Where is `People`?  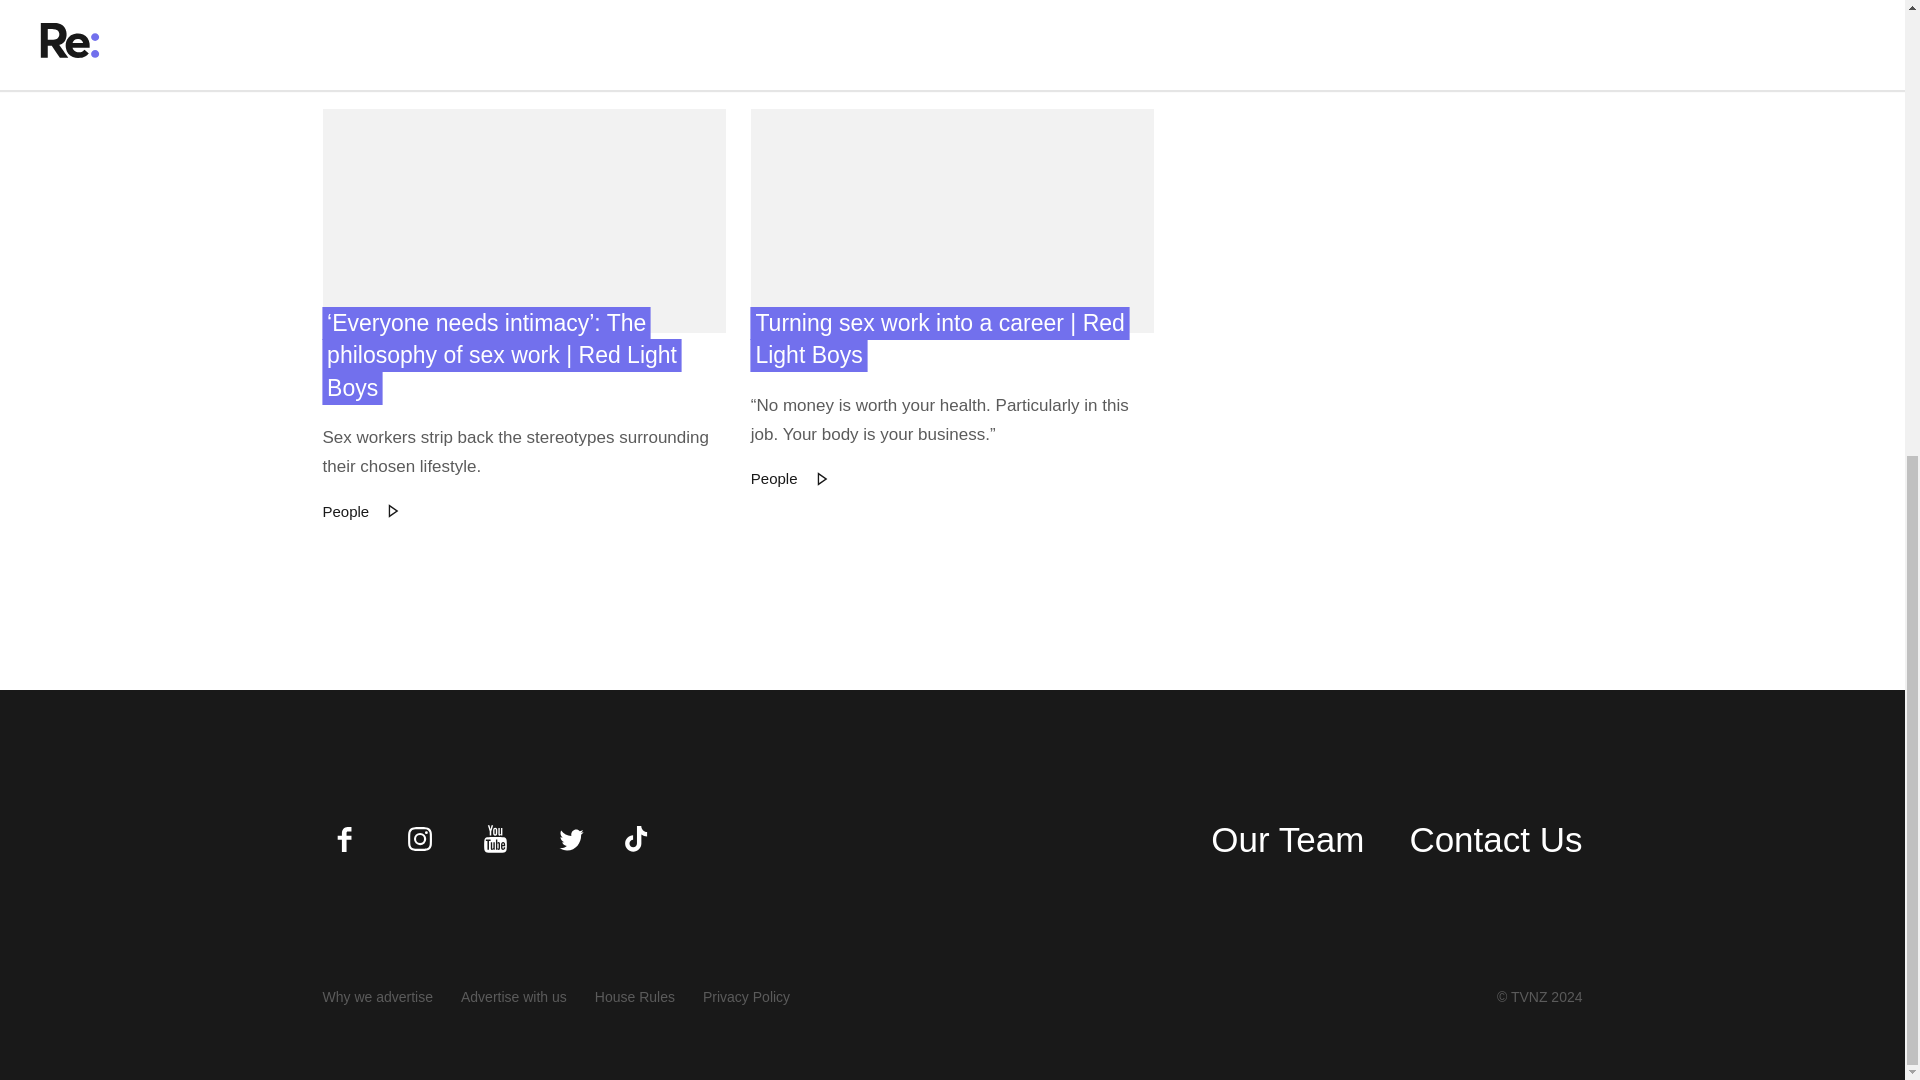 People is located at coordinates (774, 12).